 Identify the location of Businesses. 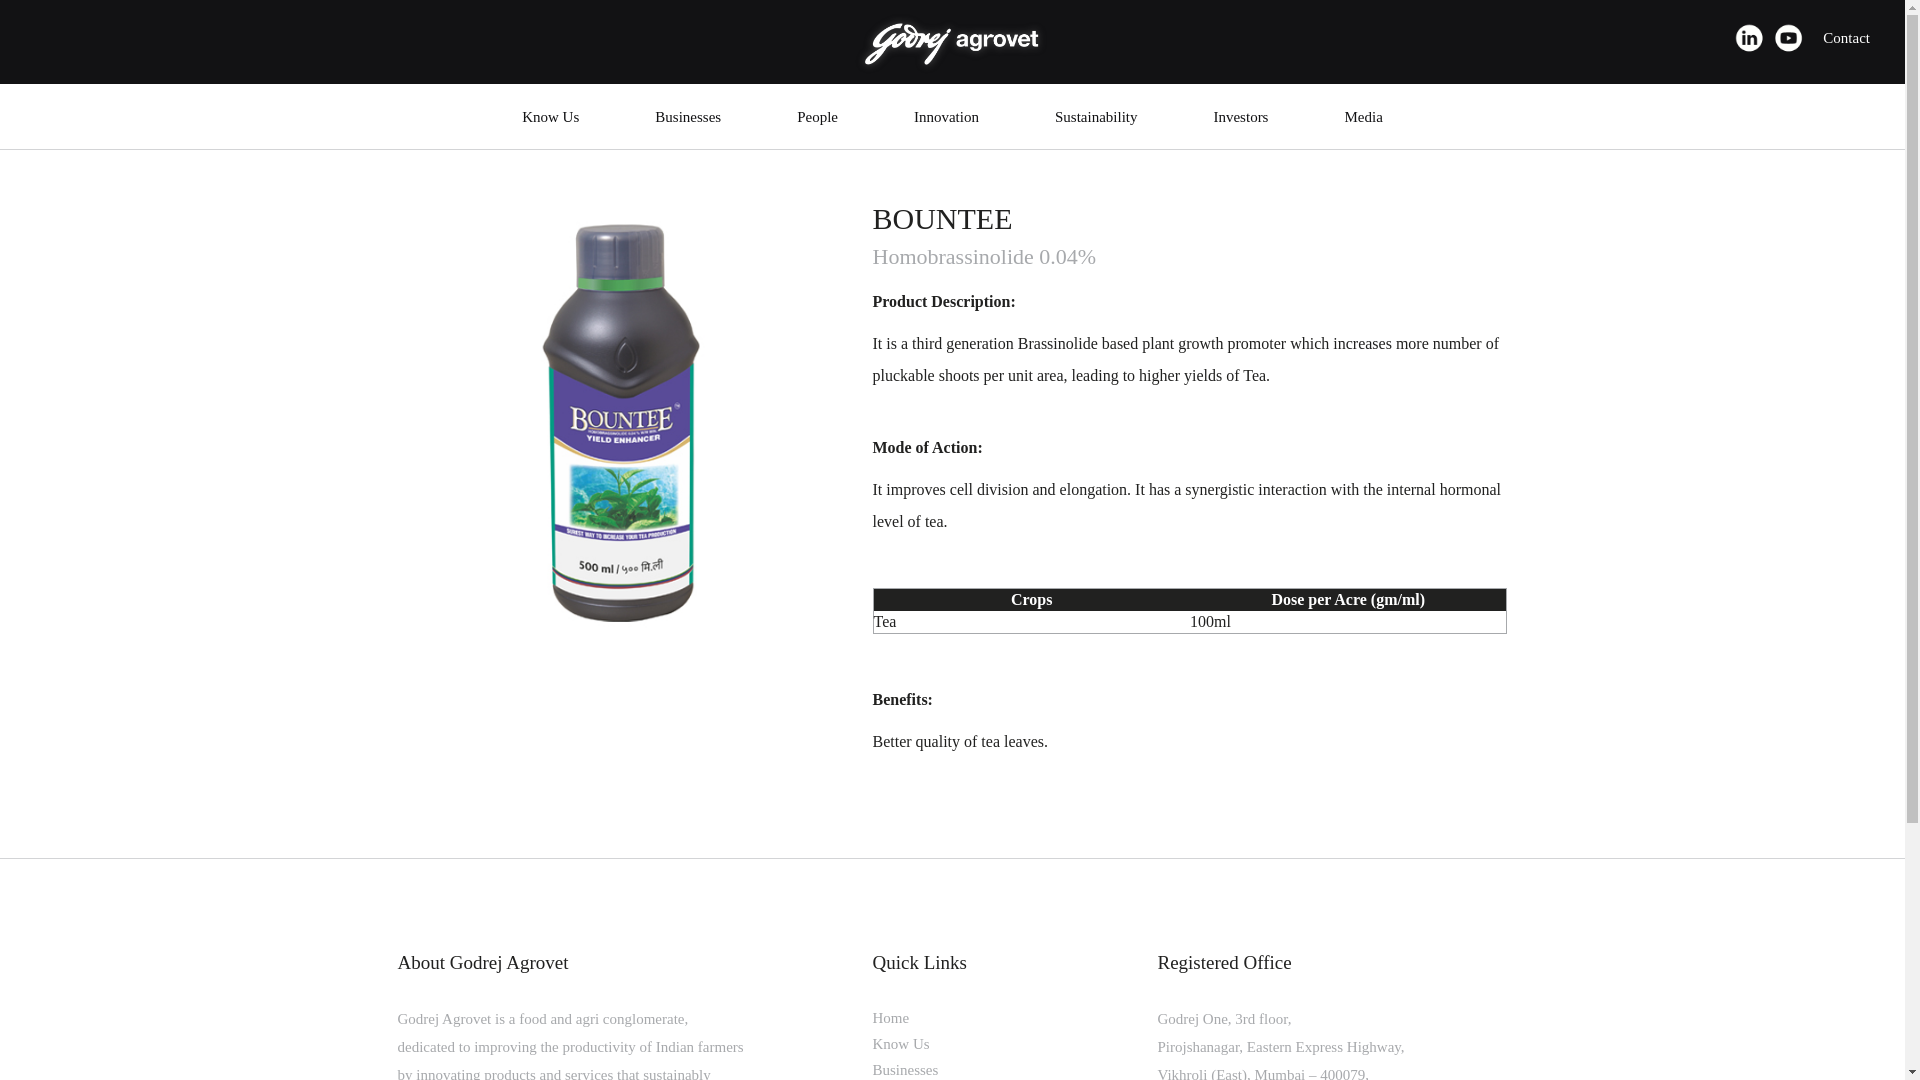
(687, 120).